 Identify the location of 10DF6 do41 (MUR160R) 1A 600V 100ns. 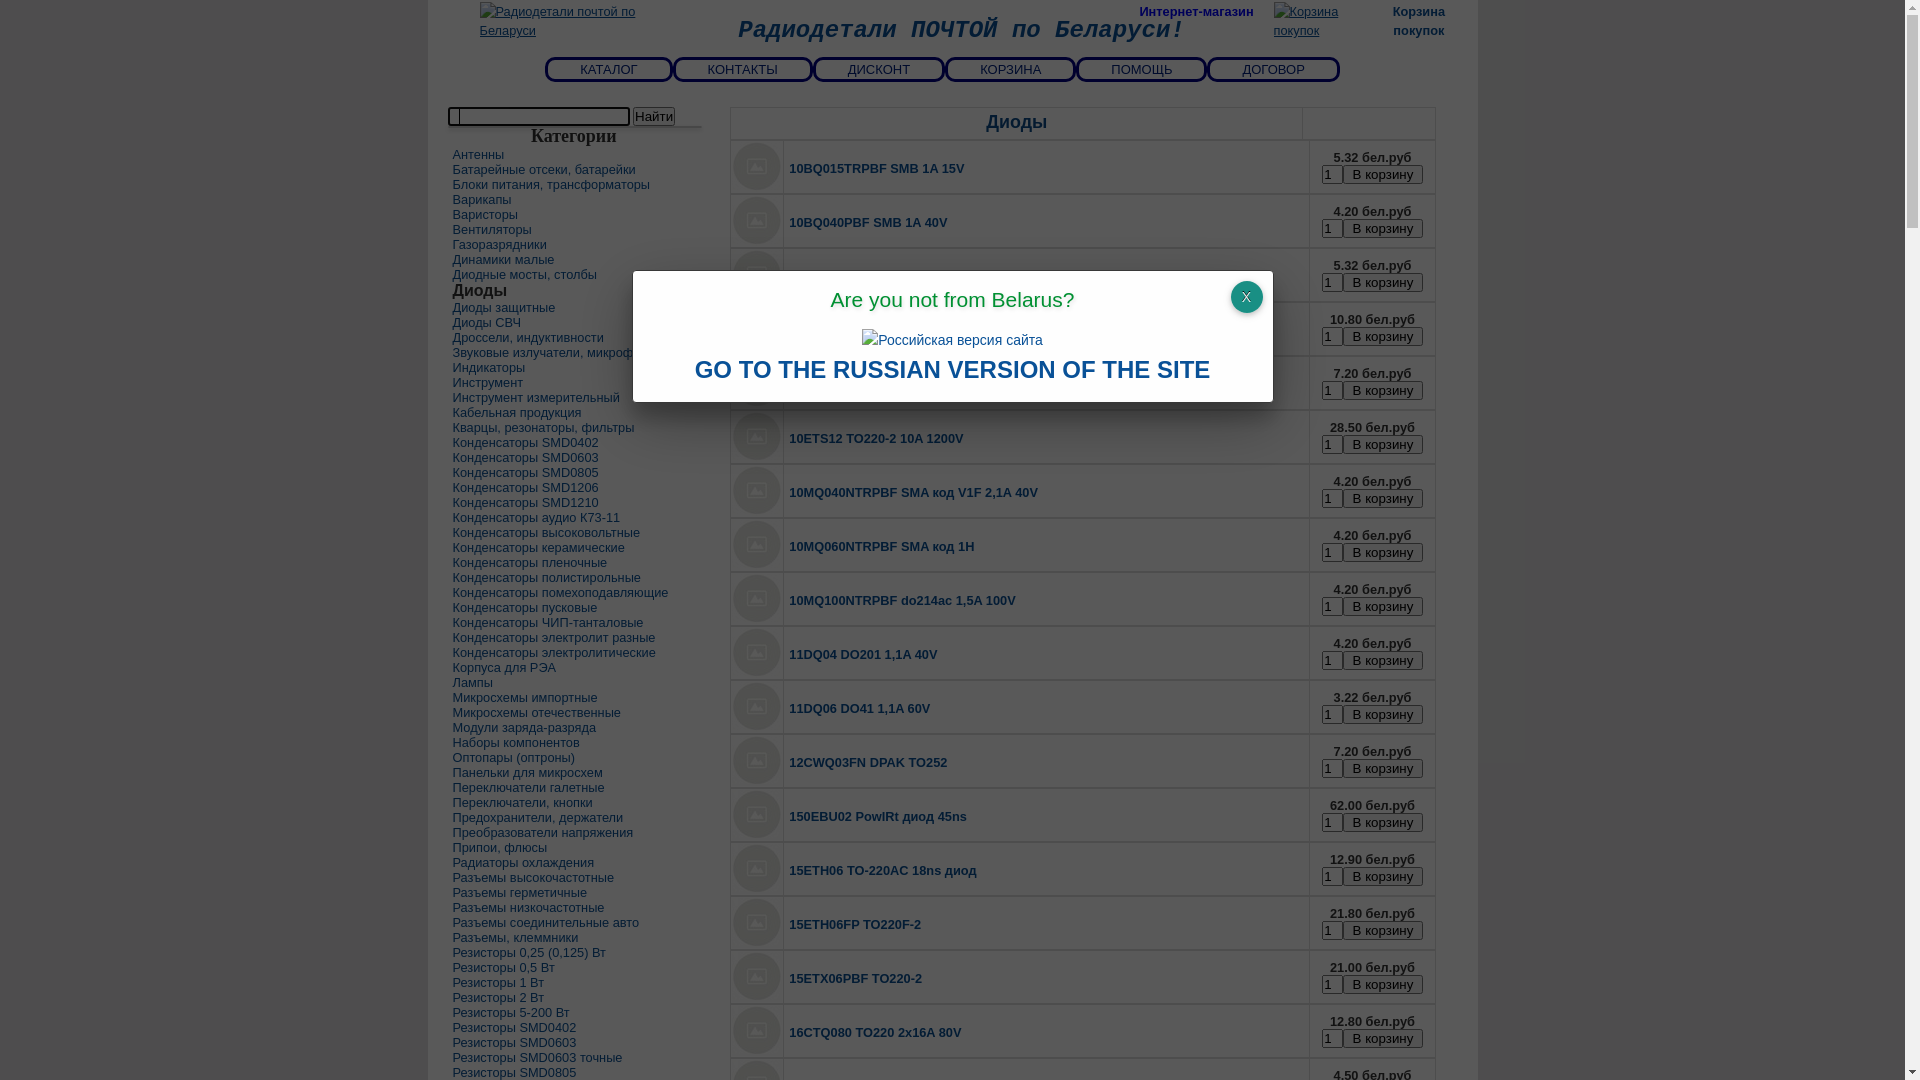
(907, 384).